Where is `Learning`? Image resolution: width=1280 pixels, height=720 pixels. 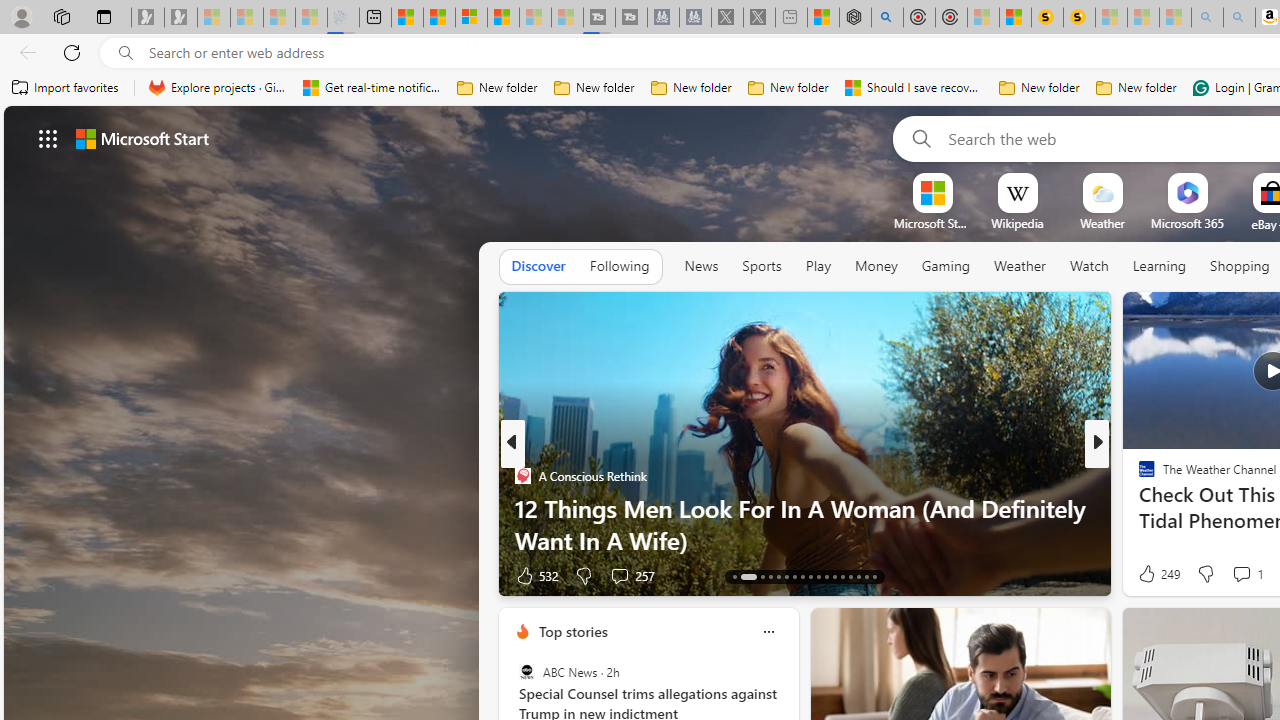
Learning is located at coordinates (1160, 267).